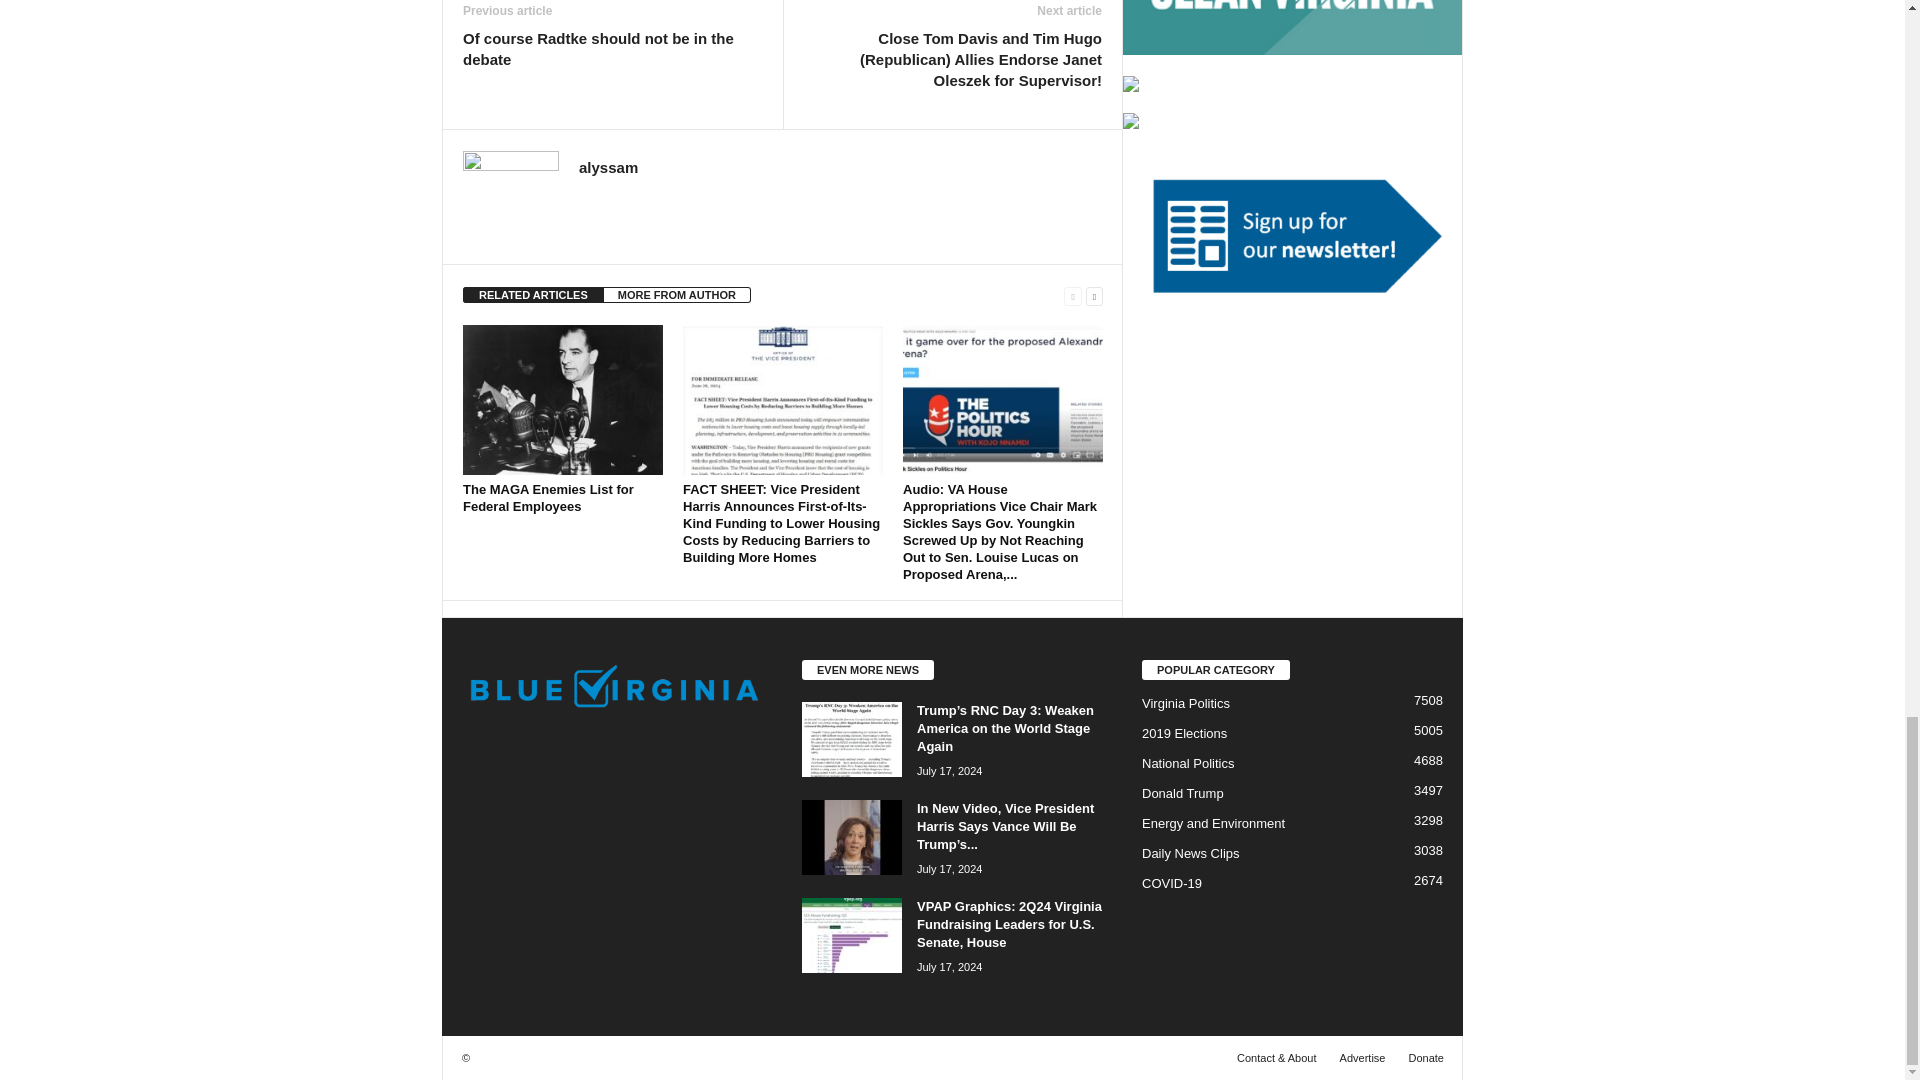  I want to click on Of course Radtke should not be in the debate, so click(612, 49).